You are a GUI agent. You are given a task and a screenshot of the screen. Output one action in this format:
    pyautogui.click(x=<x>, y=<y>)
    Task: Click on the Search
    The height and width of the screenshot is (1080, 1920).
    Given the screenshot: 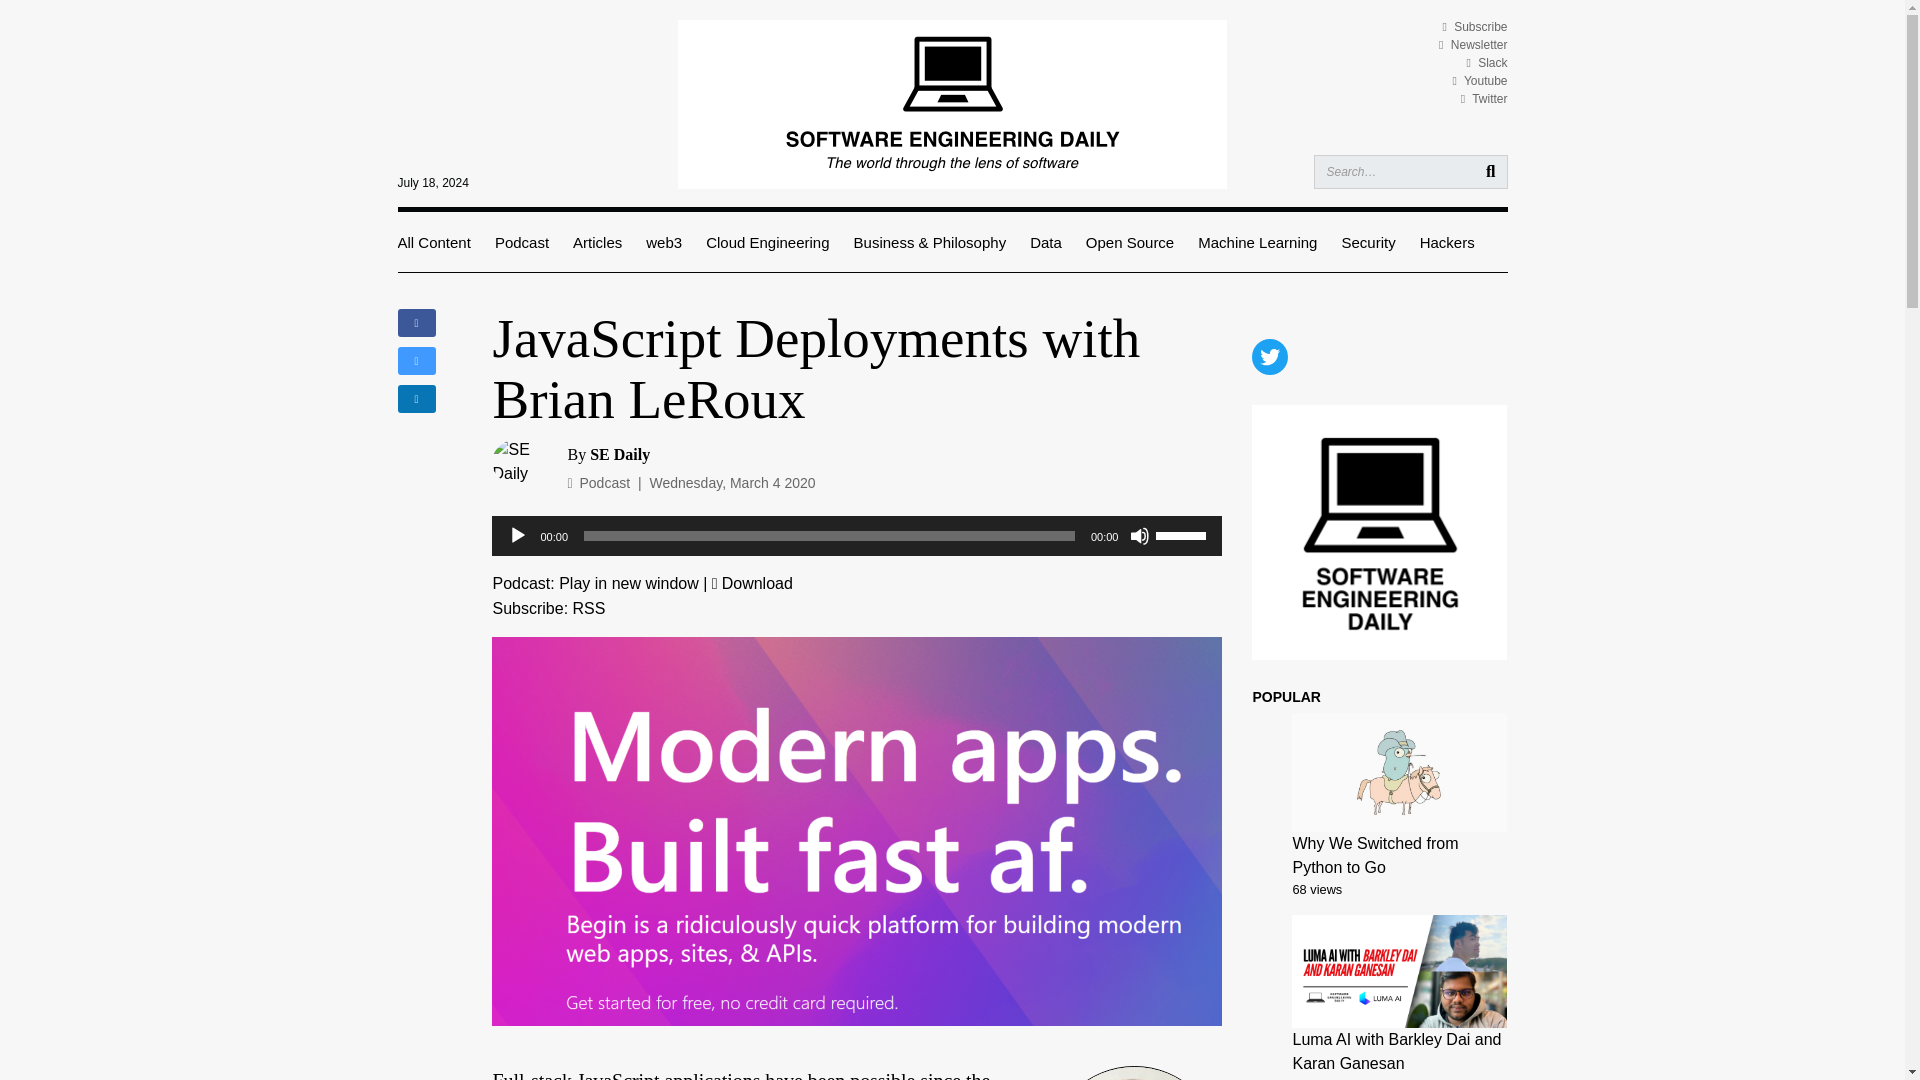 What is the action you would take?
    pyautogui.click(x=1494, y=171)
    